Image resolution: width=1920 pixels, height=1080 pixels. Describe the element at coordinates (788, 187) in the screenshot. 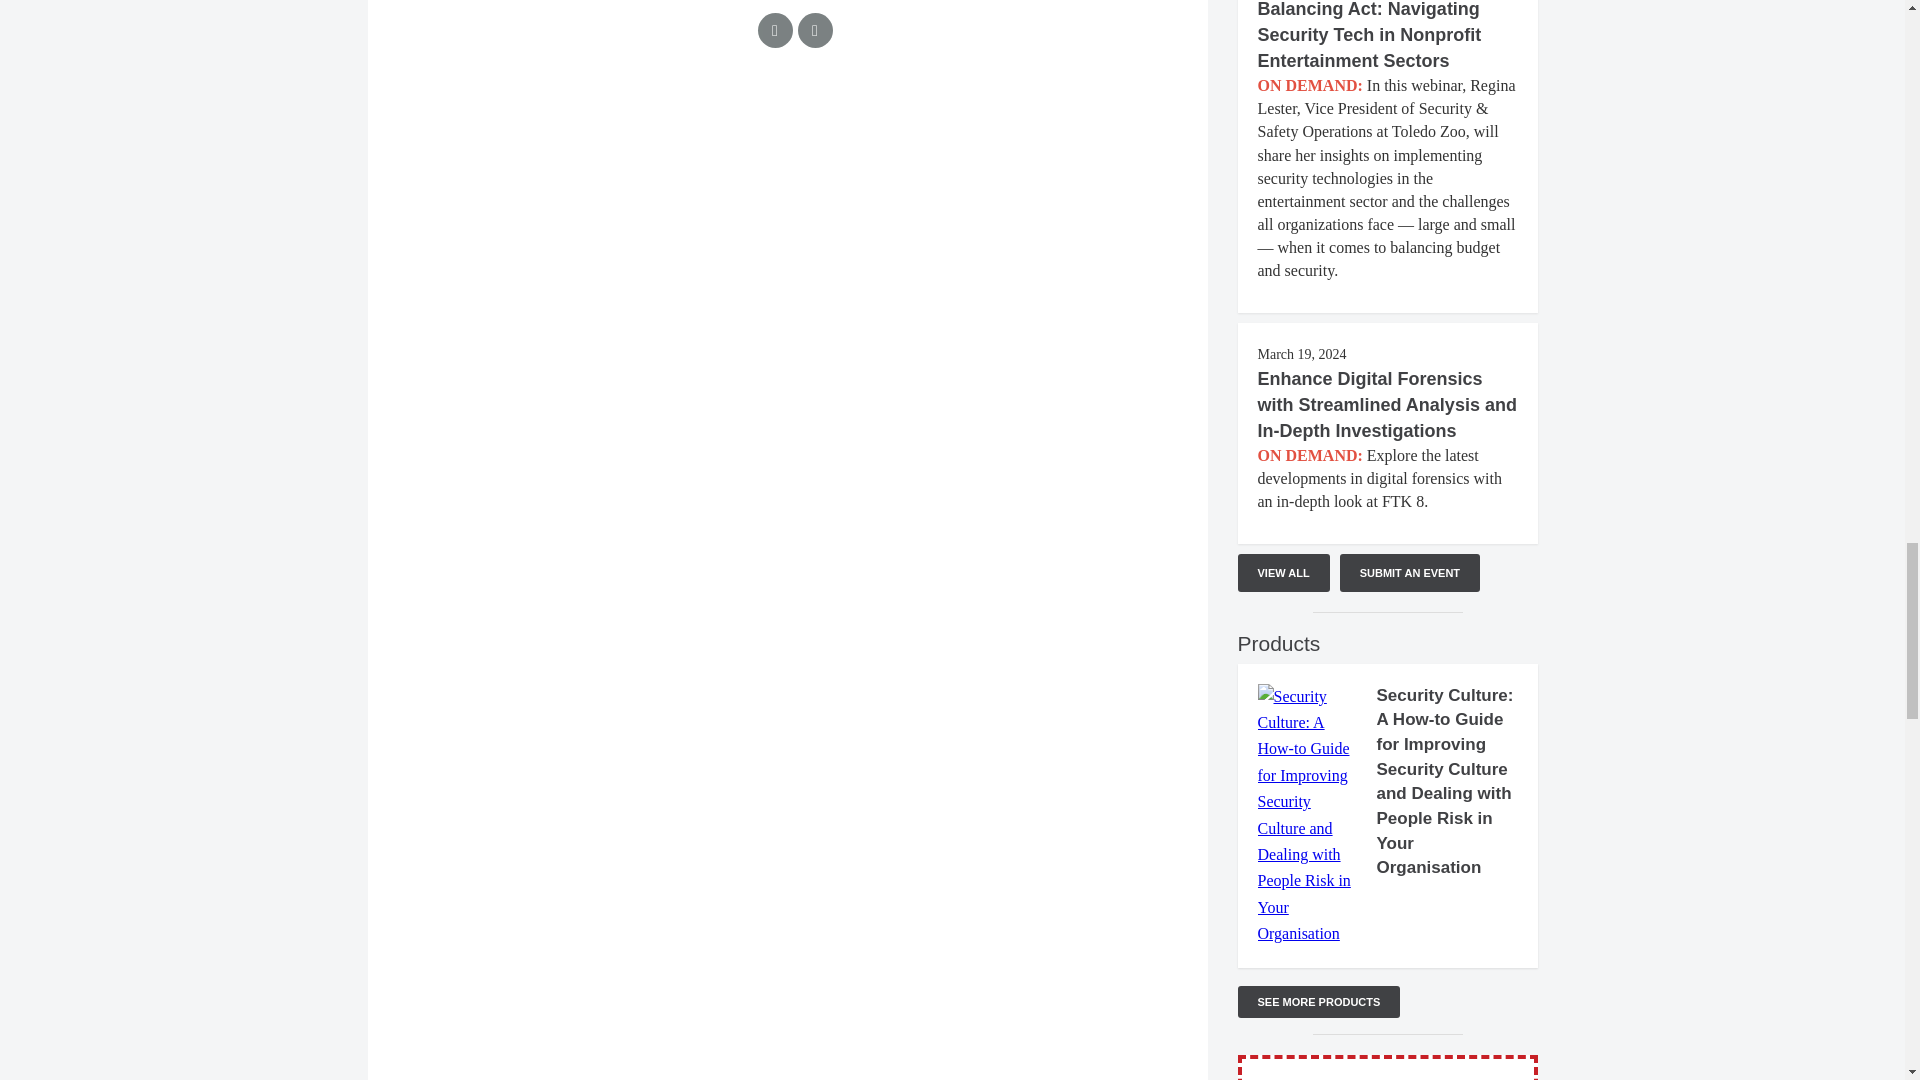

I see `Interaction questions` at that location.